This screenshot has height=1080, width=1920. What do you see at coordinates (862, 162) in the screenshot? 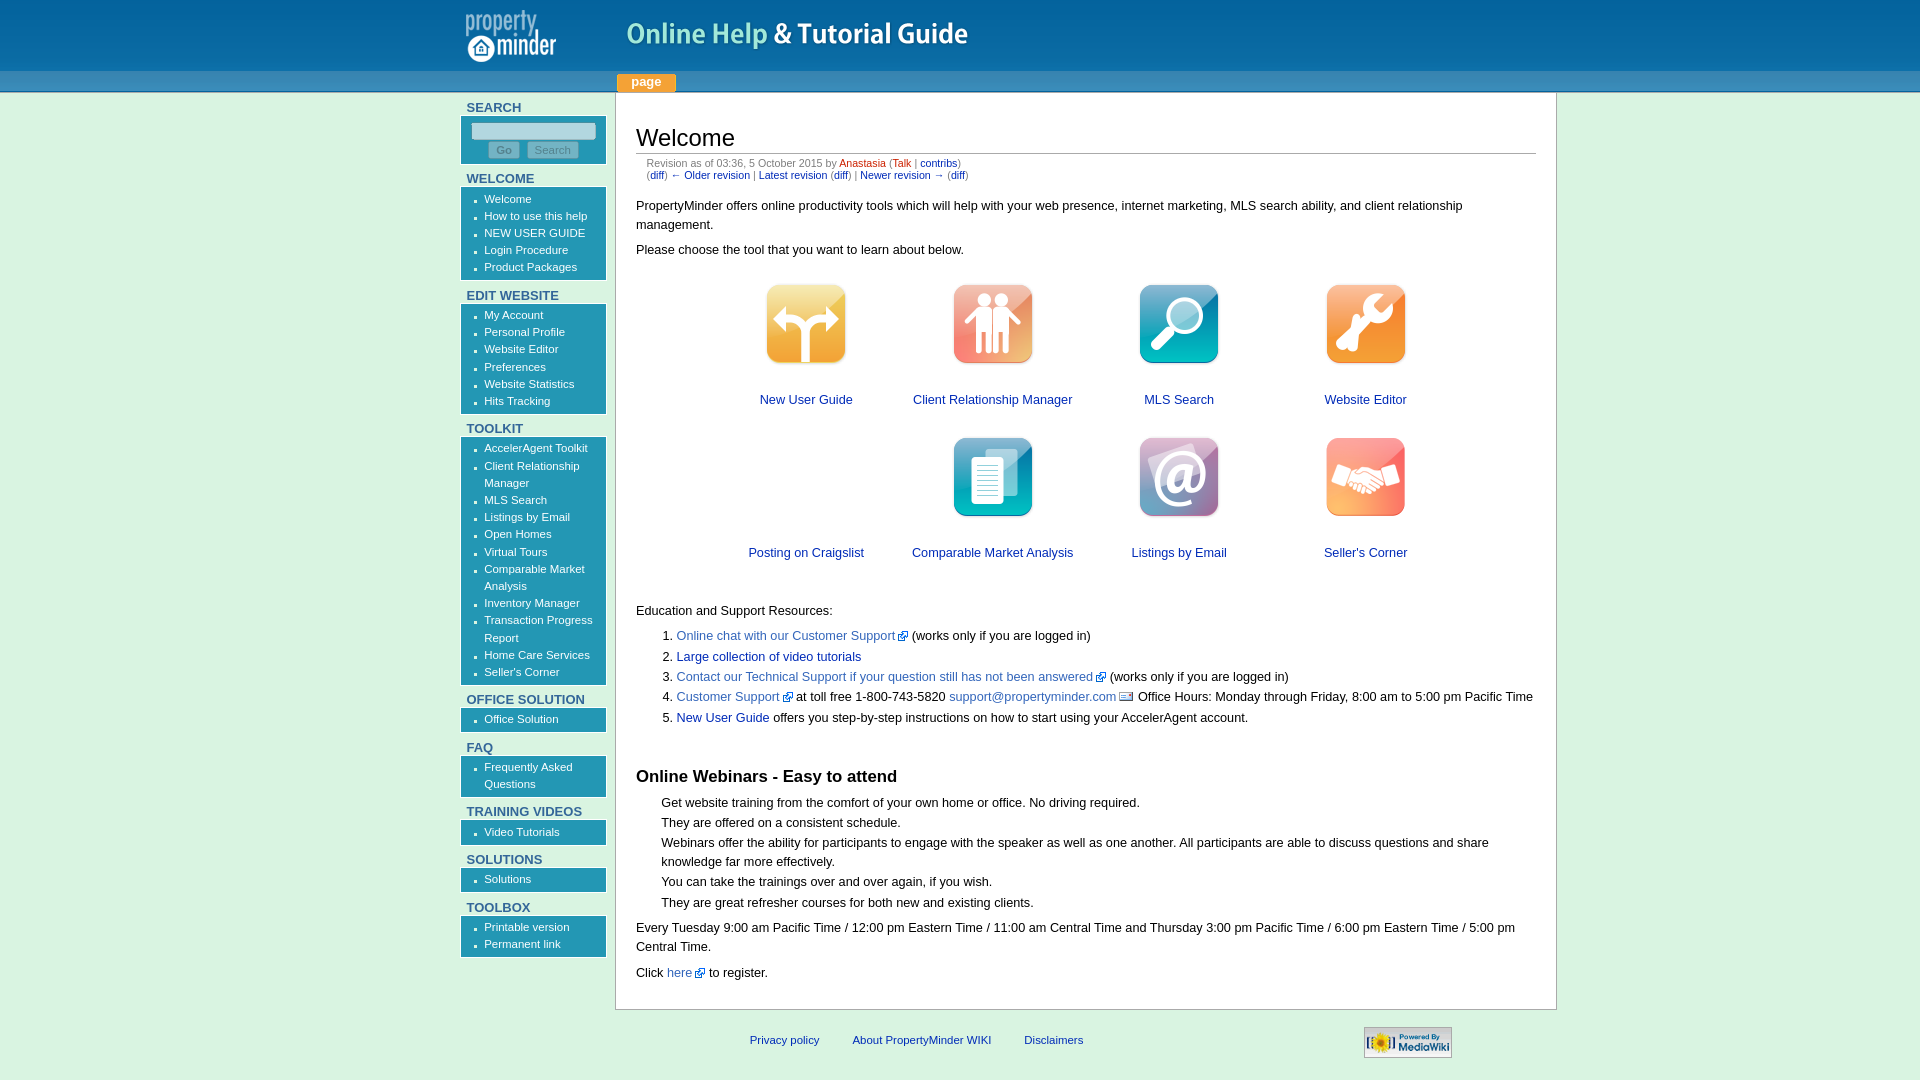
I see `Anastasia` at bounding box center [862, 162].